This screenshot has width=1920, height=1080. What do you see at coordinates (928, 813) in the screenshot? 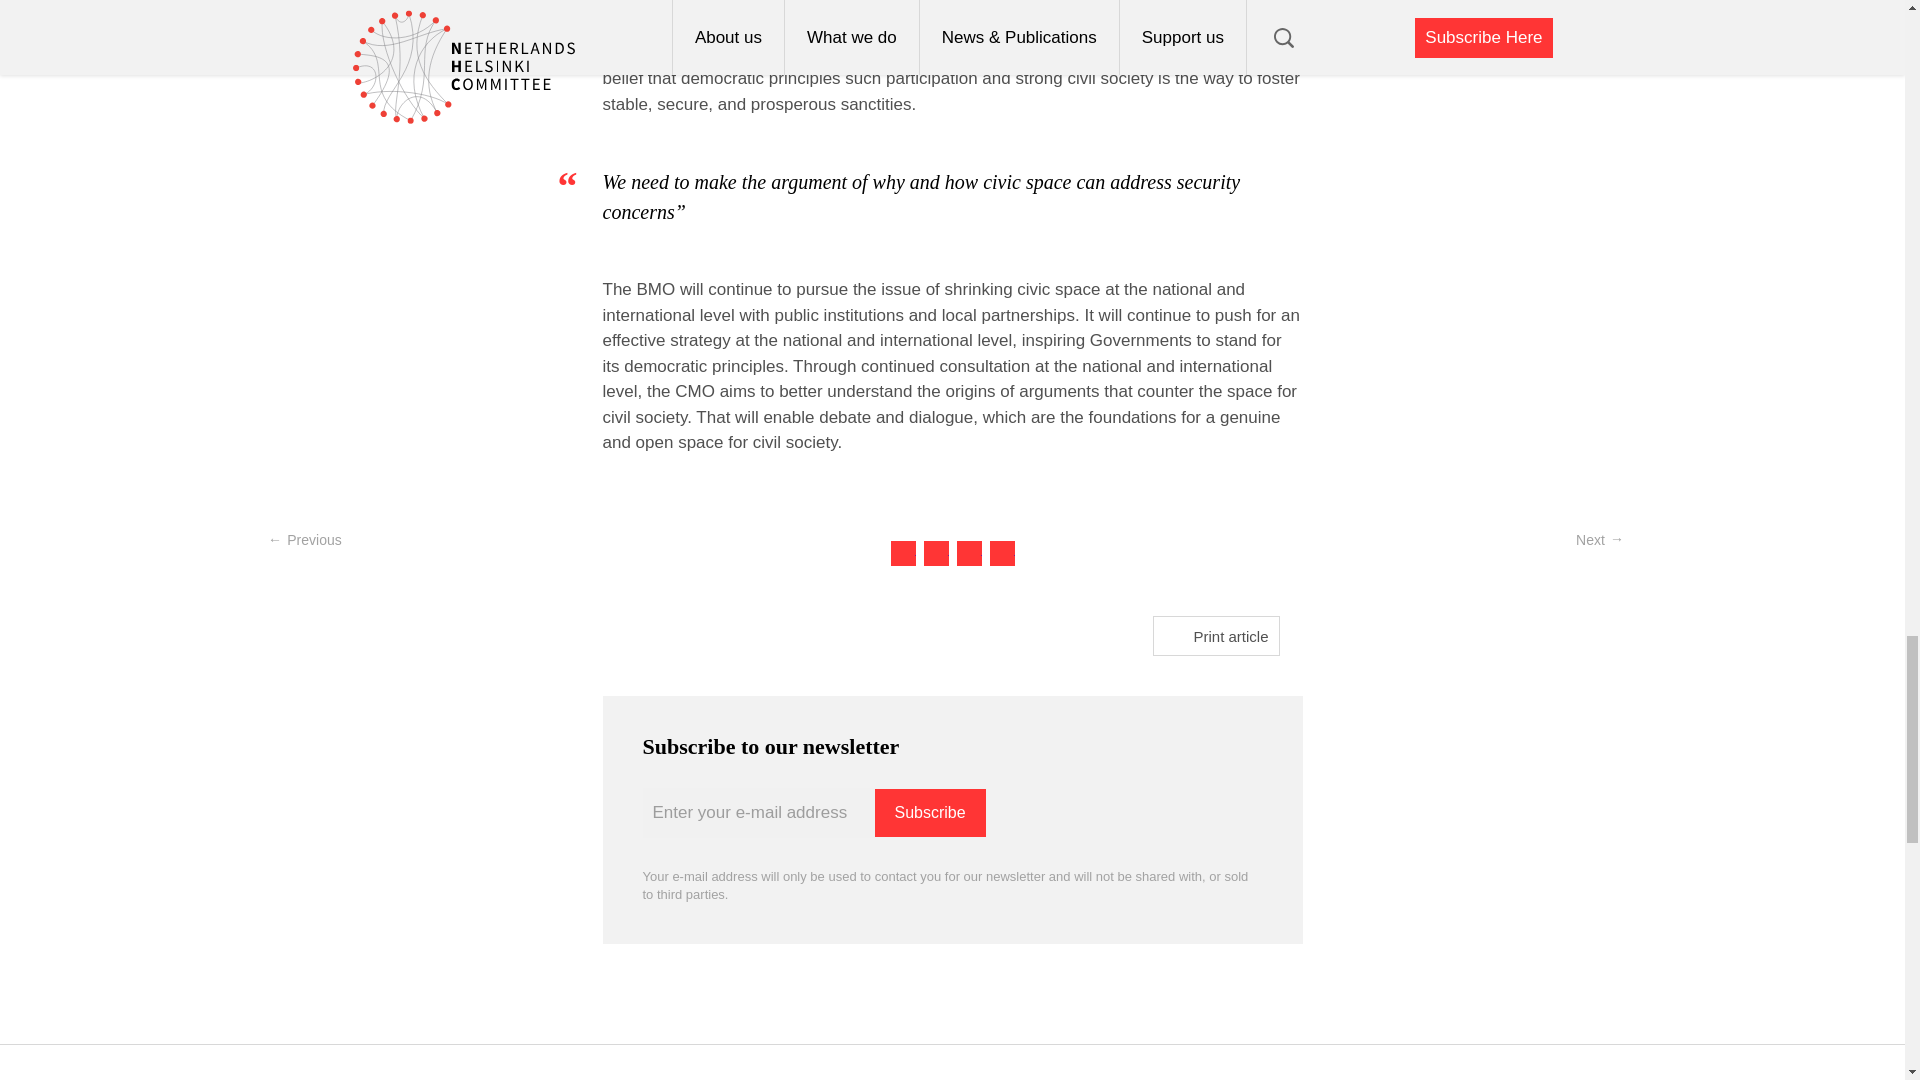
I see `Subscribe` at bounding box center [928, 813].